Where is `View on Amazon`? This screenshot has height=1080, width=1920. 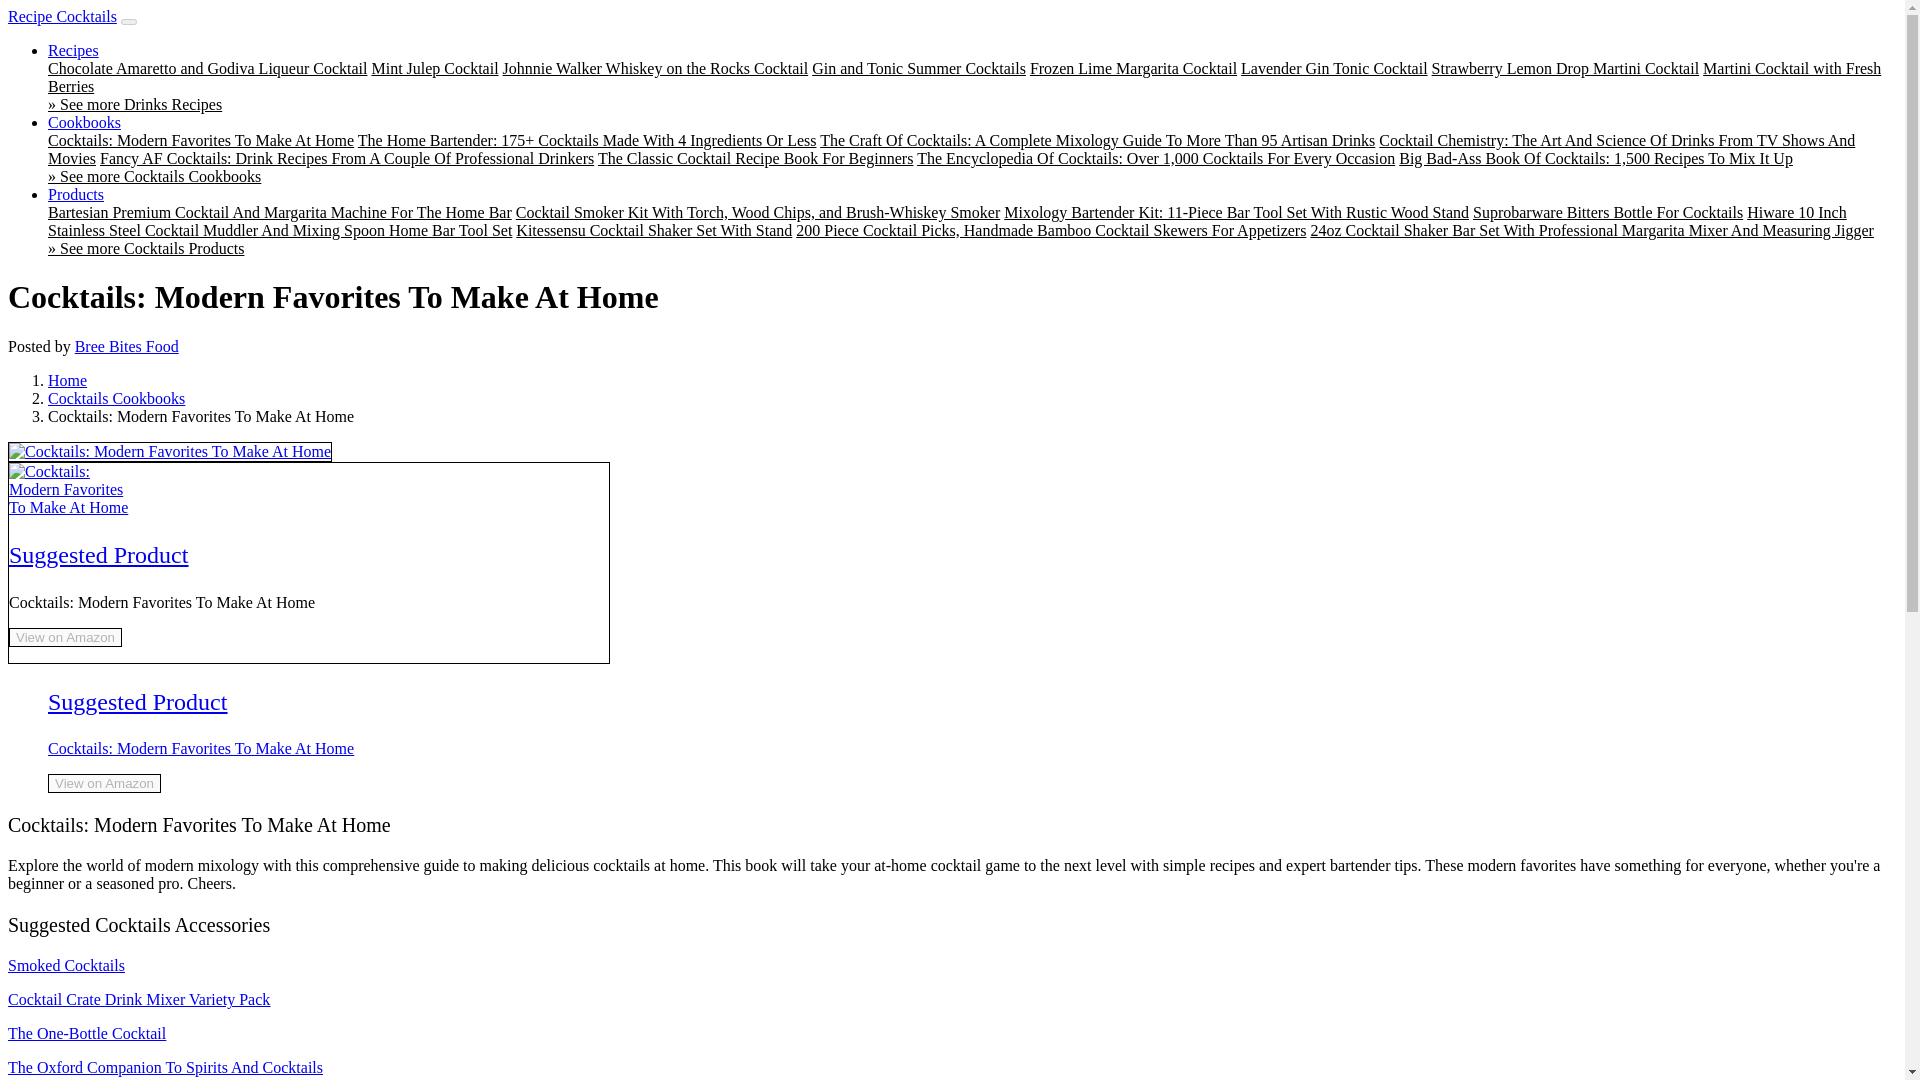 View on Amazon is located at coordinates (66, 636).